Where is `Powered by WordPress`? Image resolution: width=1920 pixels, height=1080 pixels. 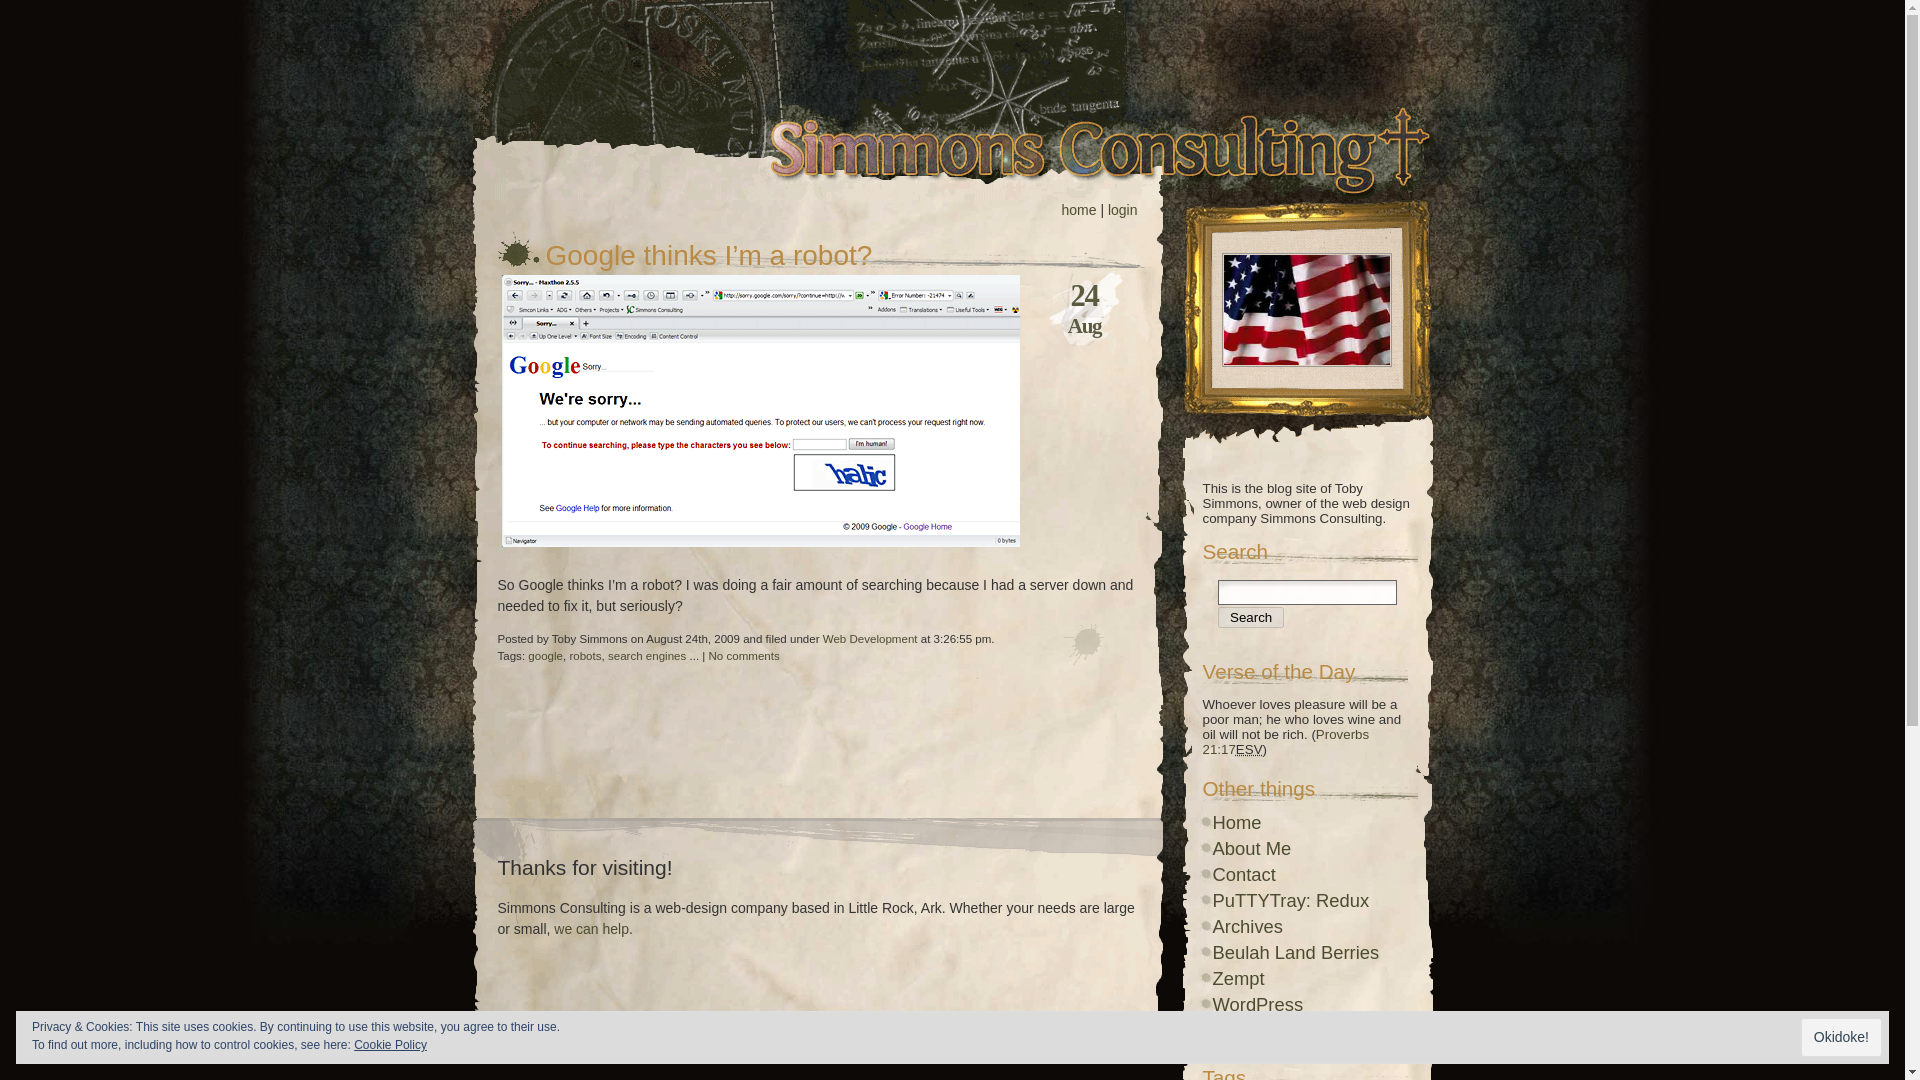
Powered by WordPress is located at coordinates (1257, 1004).